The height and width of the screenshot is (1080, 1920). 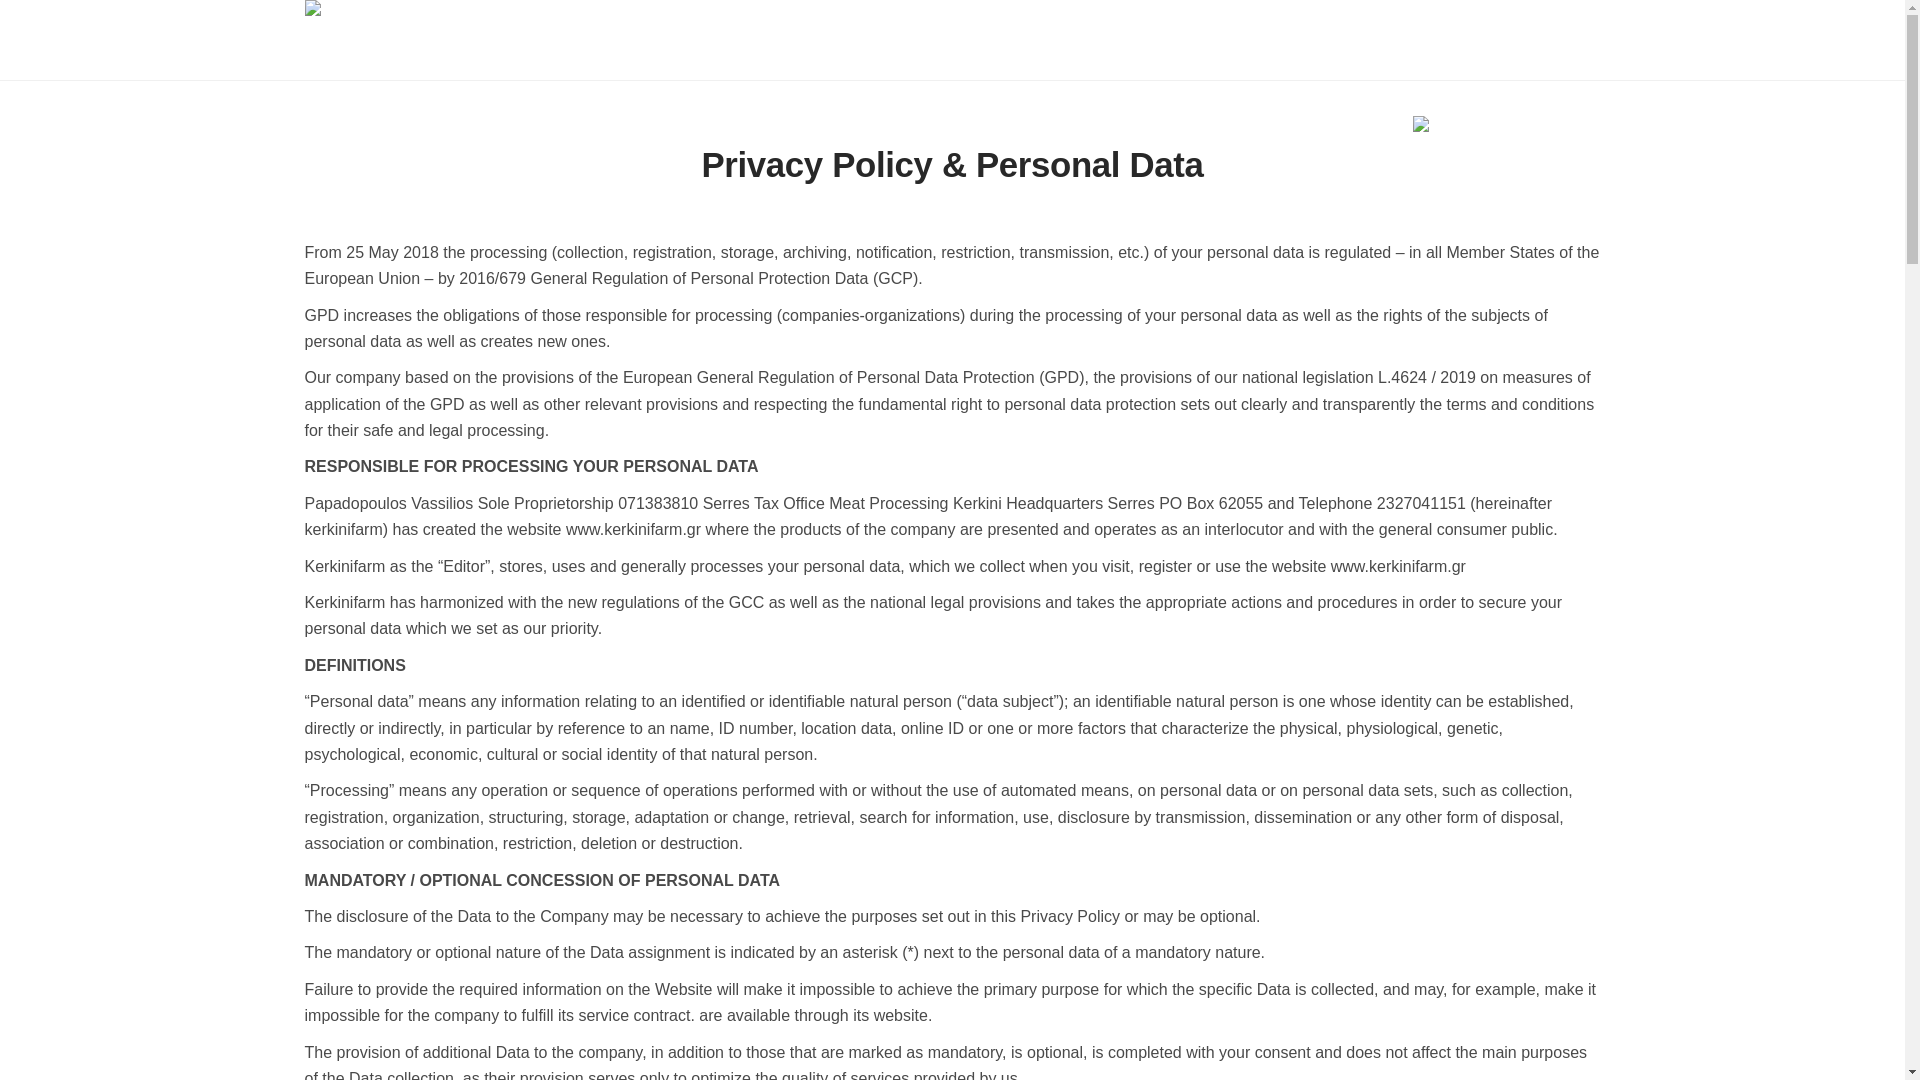 I want to click on Blog, so click(x=1208, y=120).